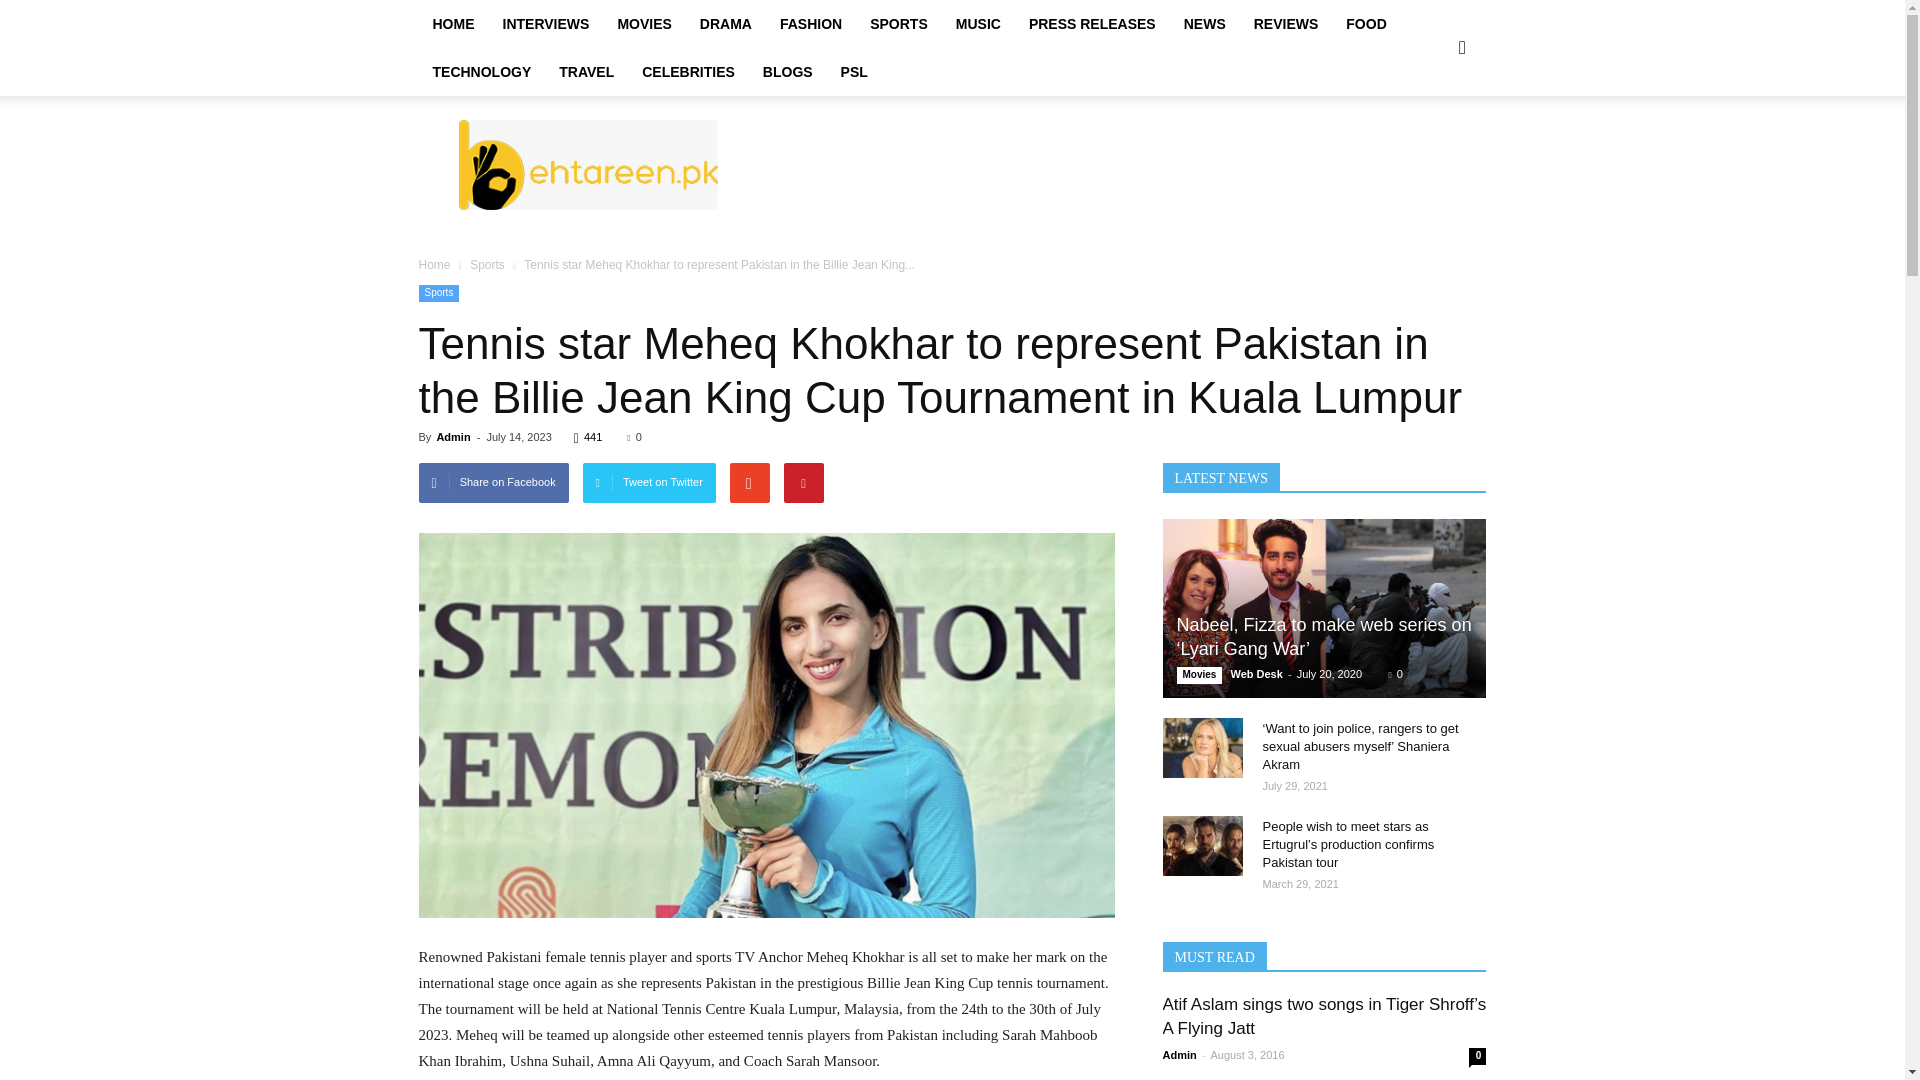 The image size is (1920, 1080). What do you see at coordinates (544, 24) in the screenshot?
I see `INTERVIEWS` at bounding box center [544, 24].